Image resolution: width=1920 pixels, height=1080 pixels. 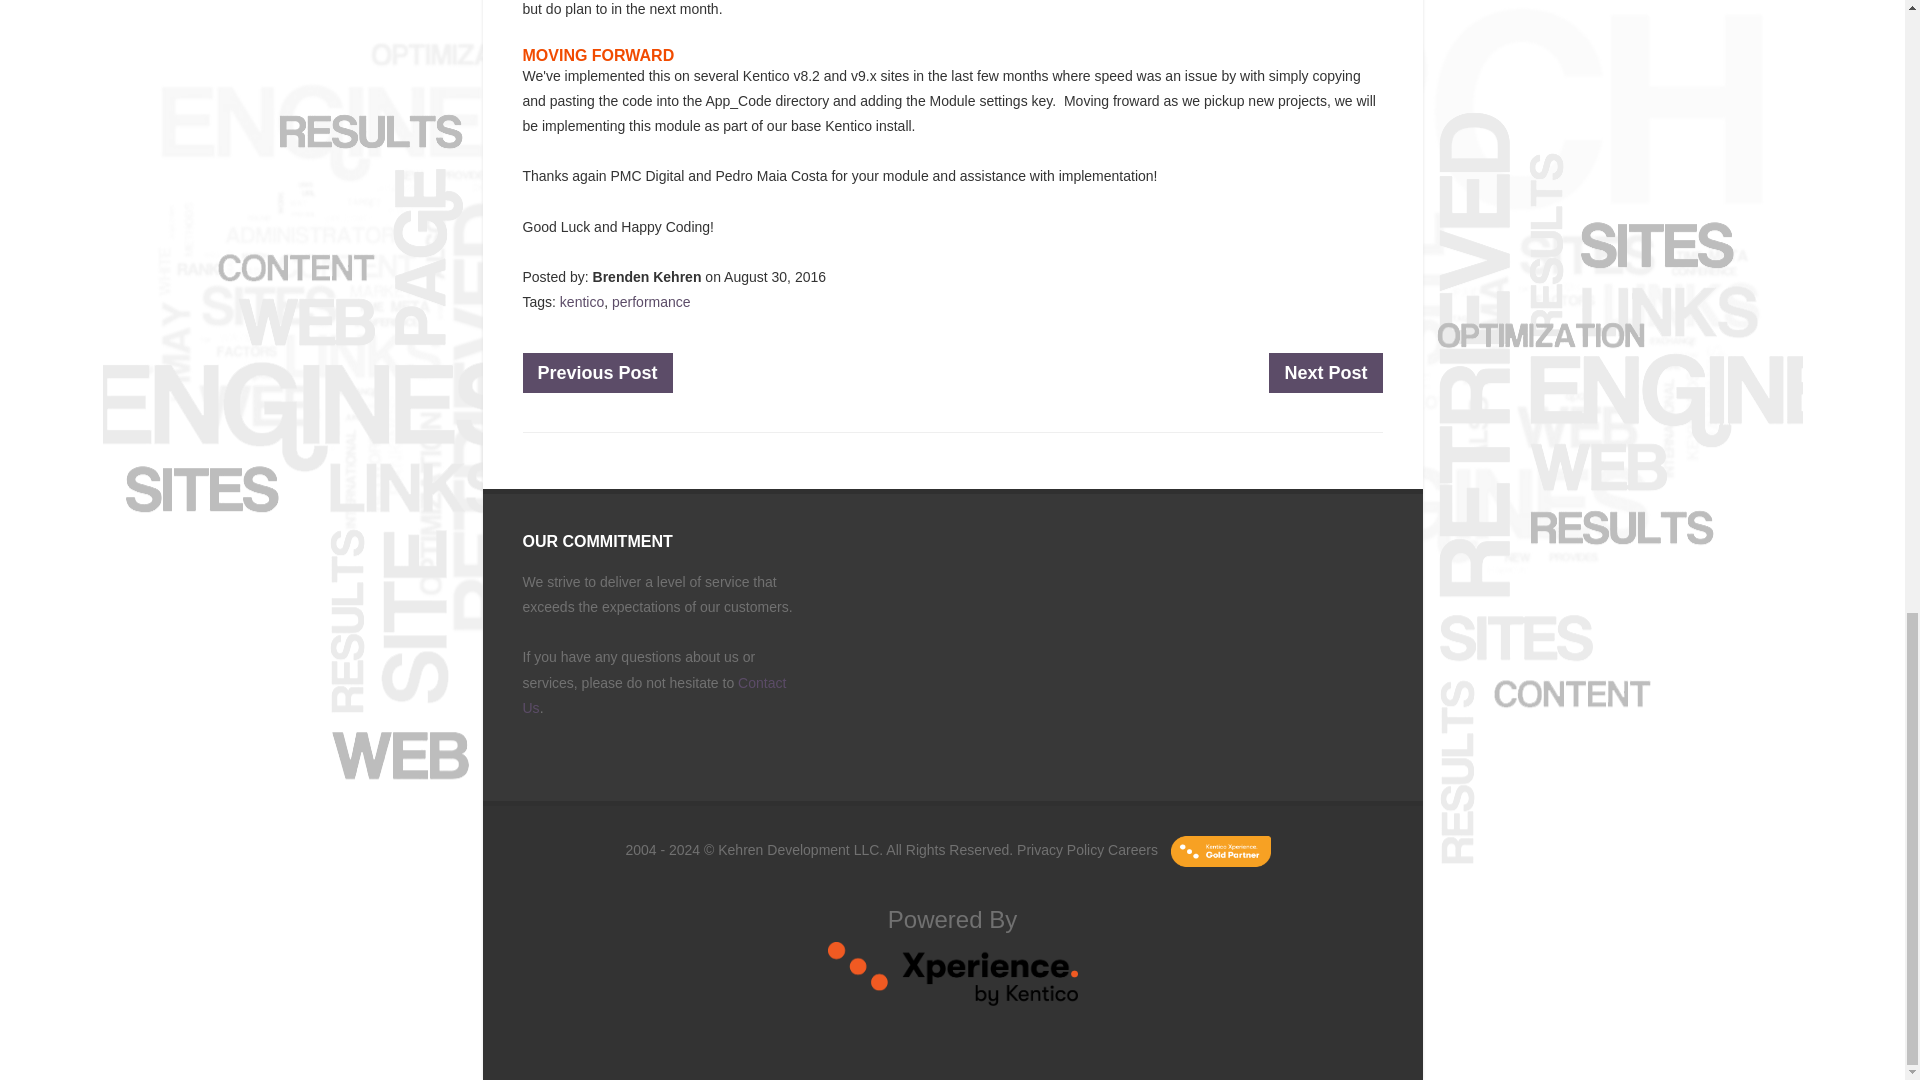 I want to click on Careers, so click(x=1132, y=850).